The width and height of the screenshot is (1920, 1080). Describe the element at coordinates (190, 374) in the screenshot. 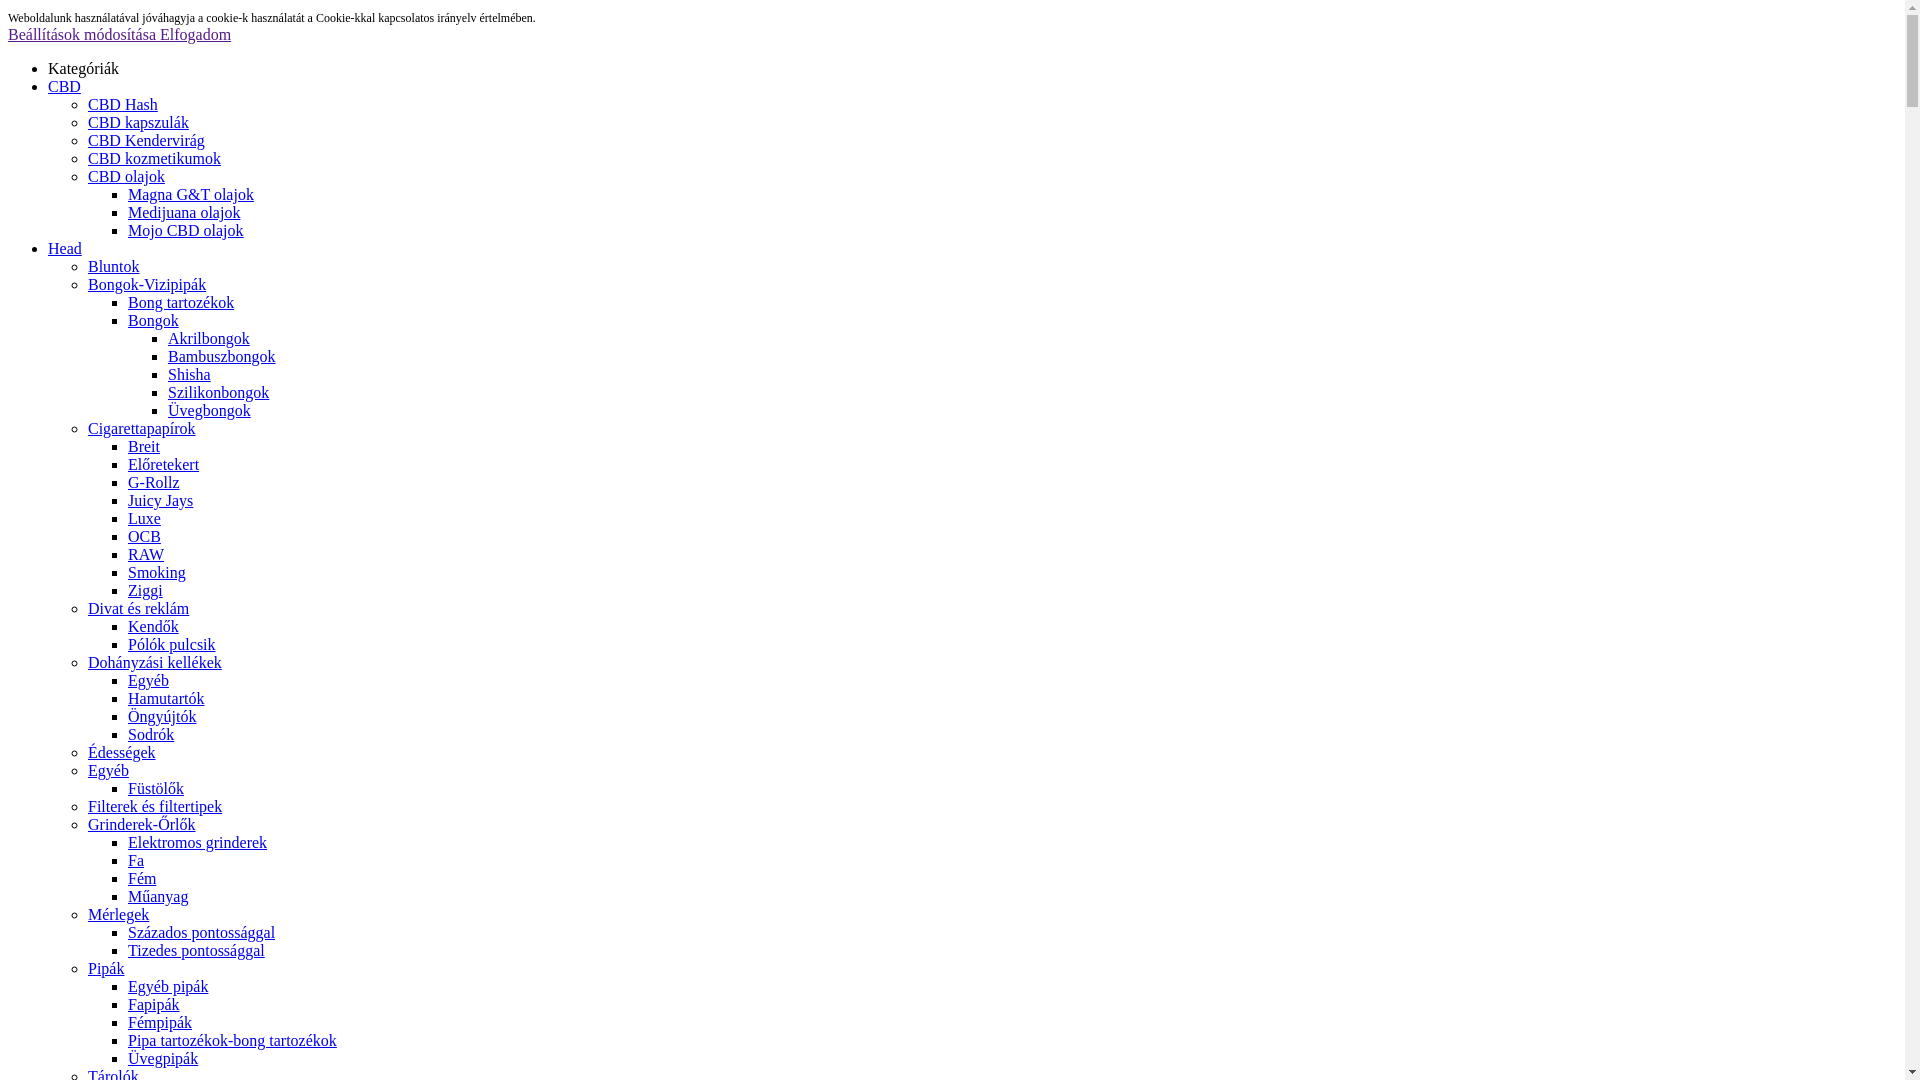

I see `Shisha` at that location.